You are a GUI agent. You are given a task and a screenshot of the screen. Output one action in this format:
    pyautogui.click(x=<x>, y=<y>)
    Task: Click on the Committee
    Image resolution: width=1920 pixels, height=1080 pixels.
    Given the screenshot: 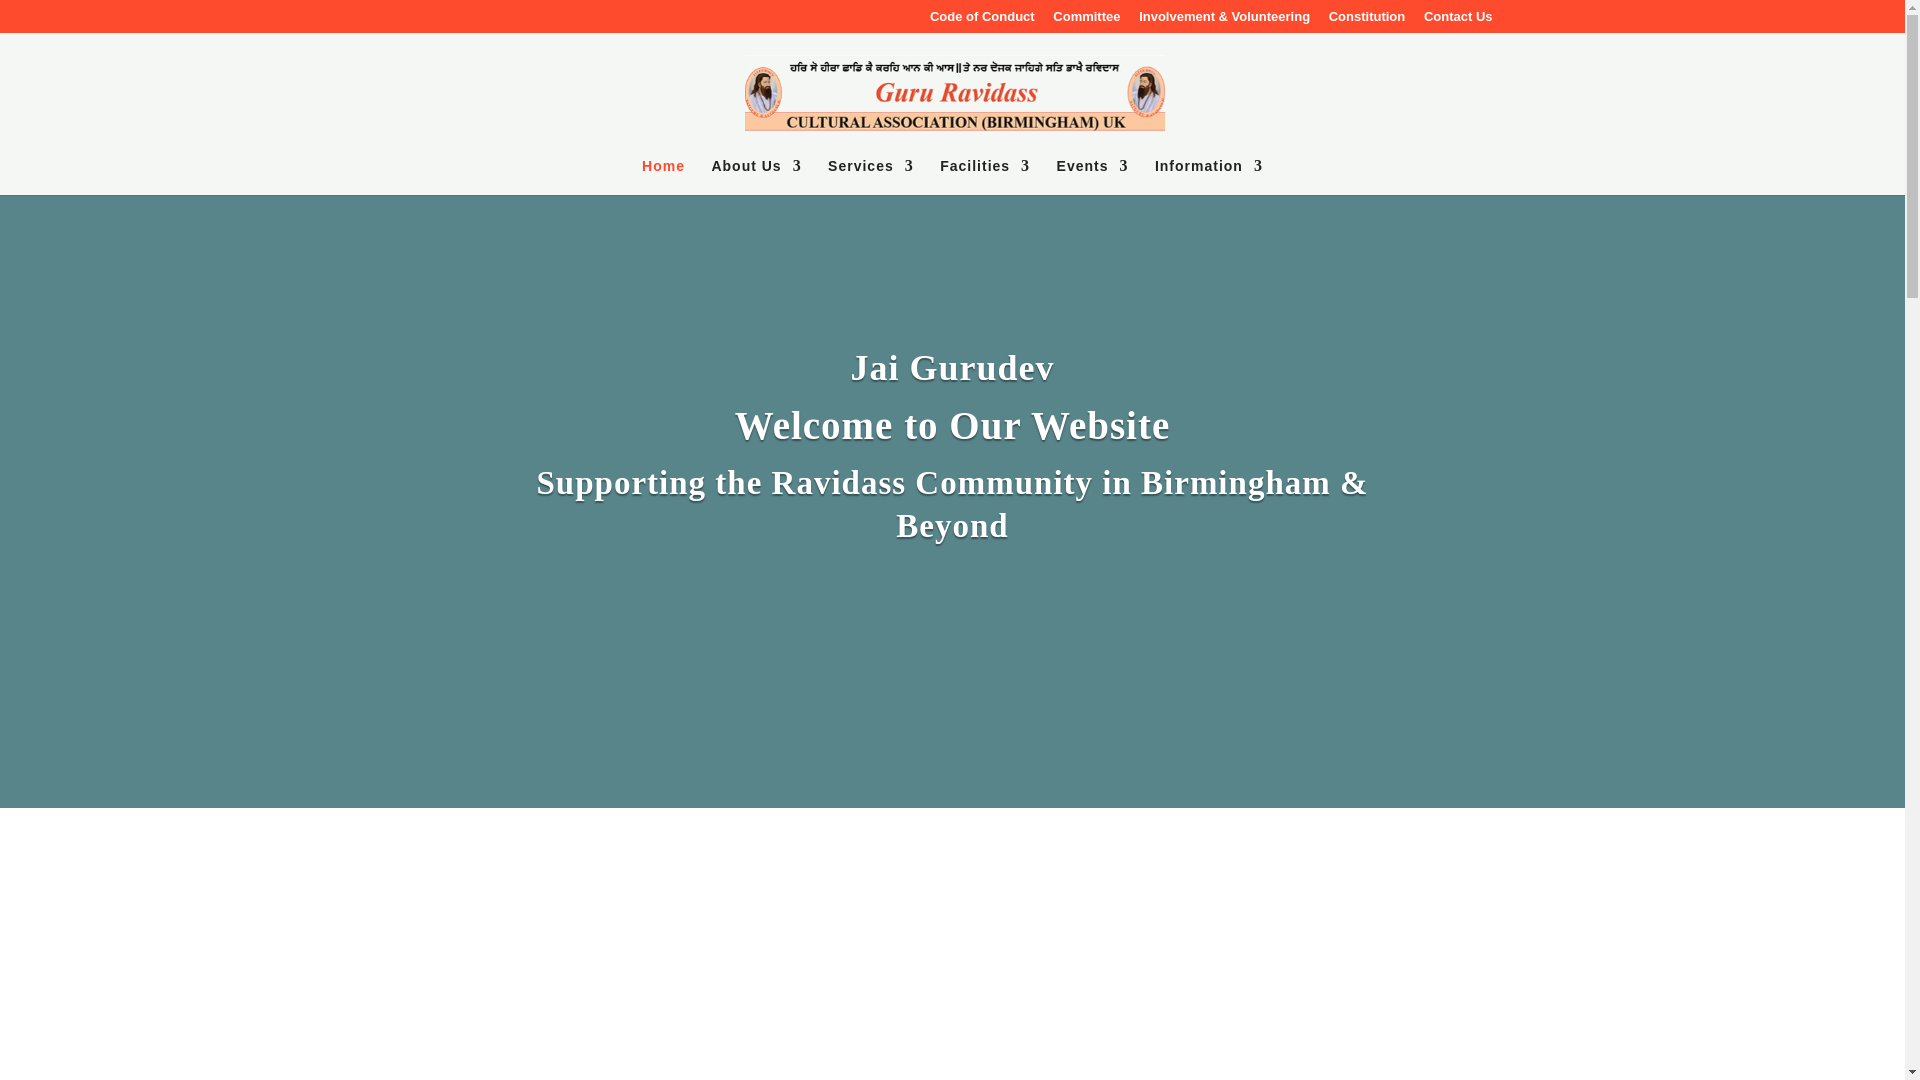 What is the action you would take?
    pyautogui.click(x=1086, y=21)
    